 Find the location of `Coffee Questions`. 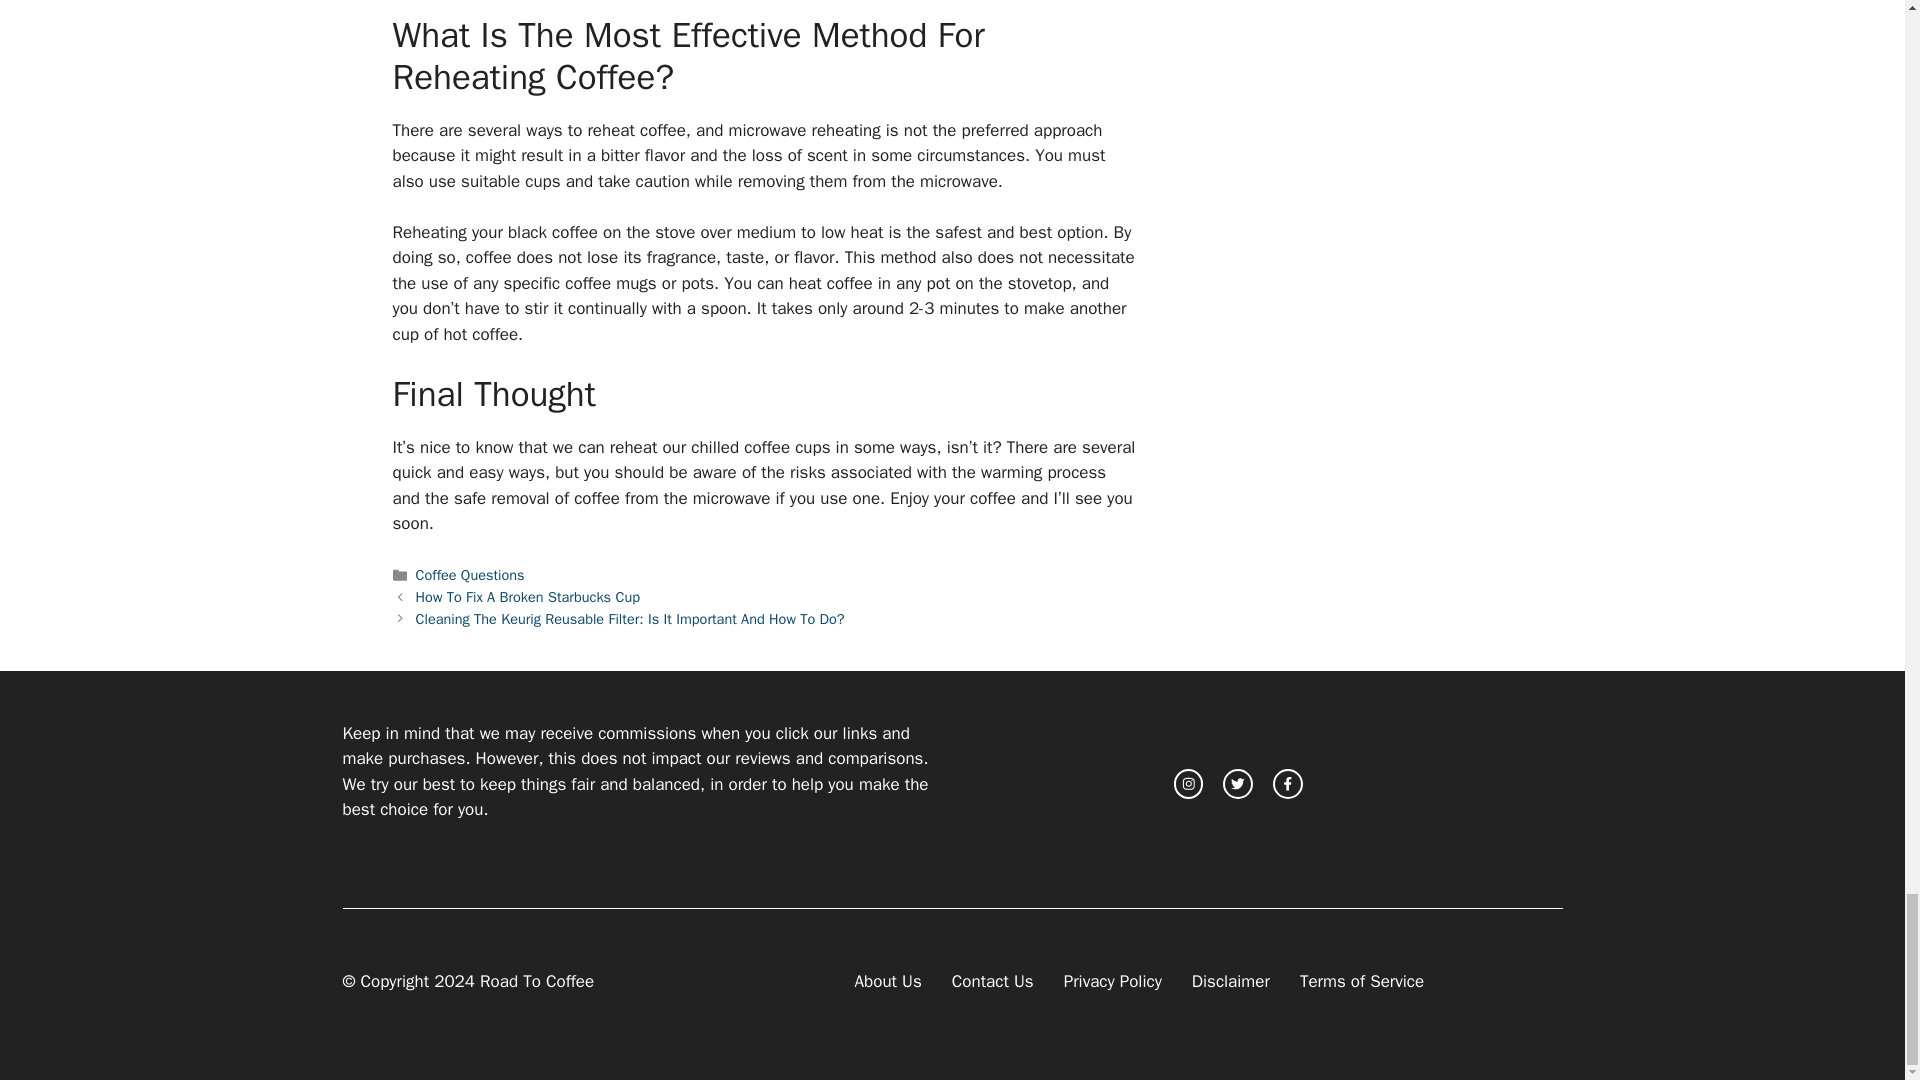

Coffee Questions is located at coordinates (470, 574).